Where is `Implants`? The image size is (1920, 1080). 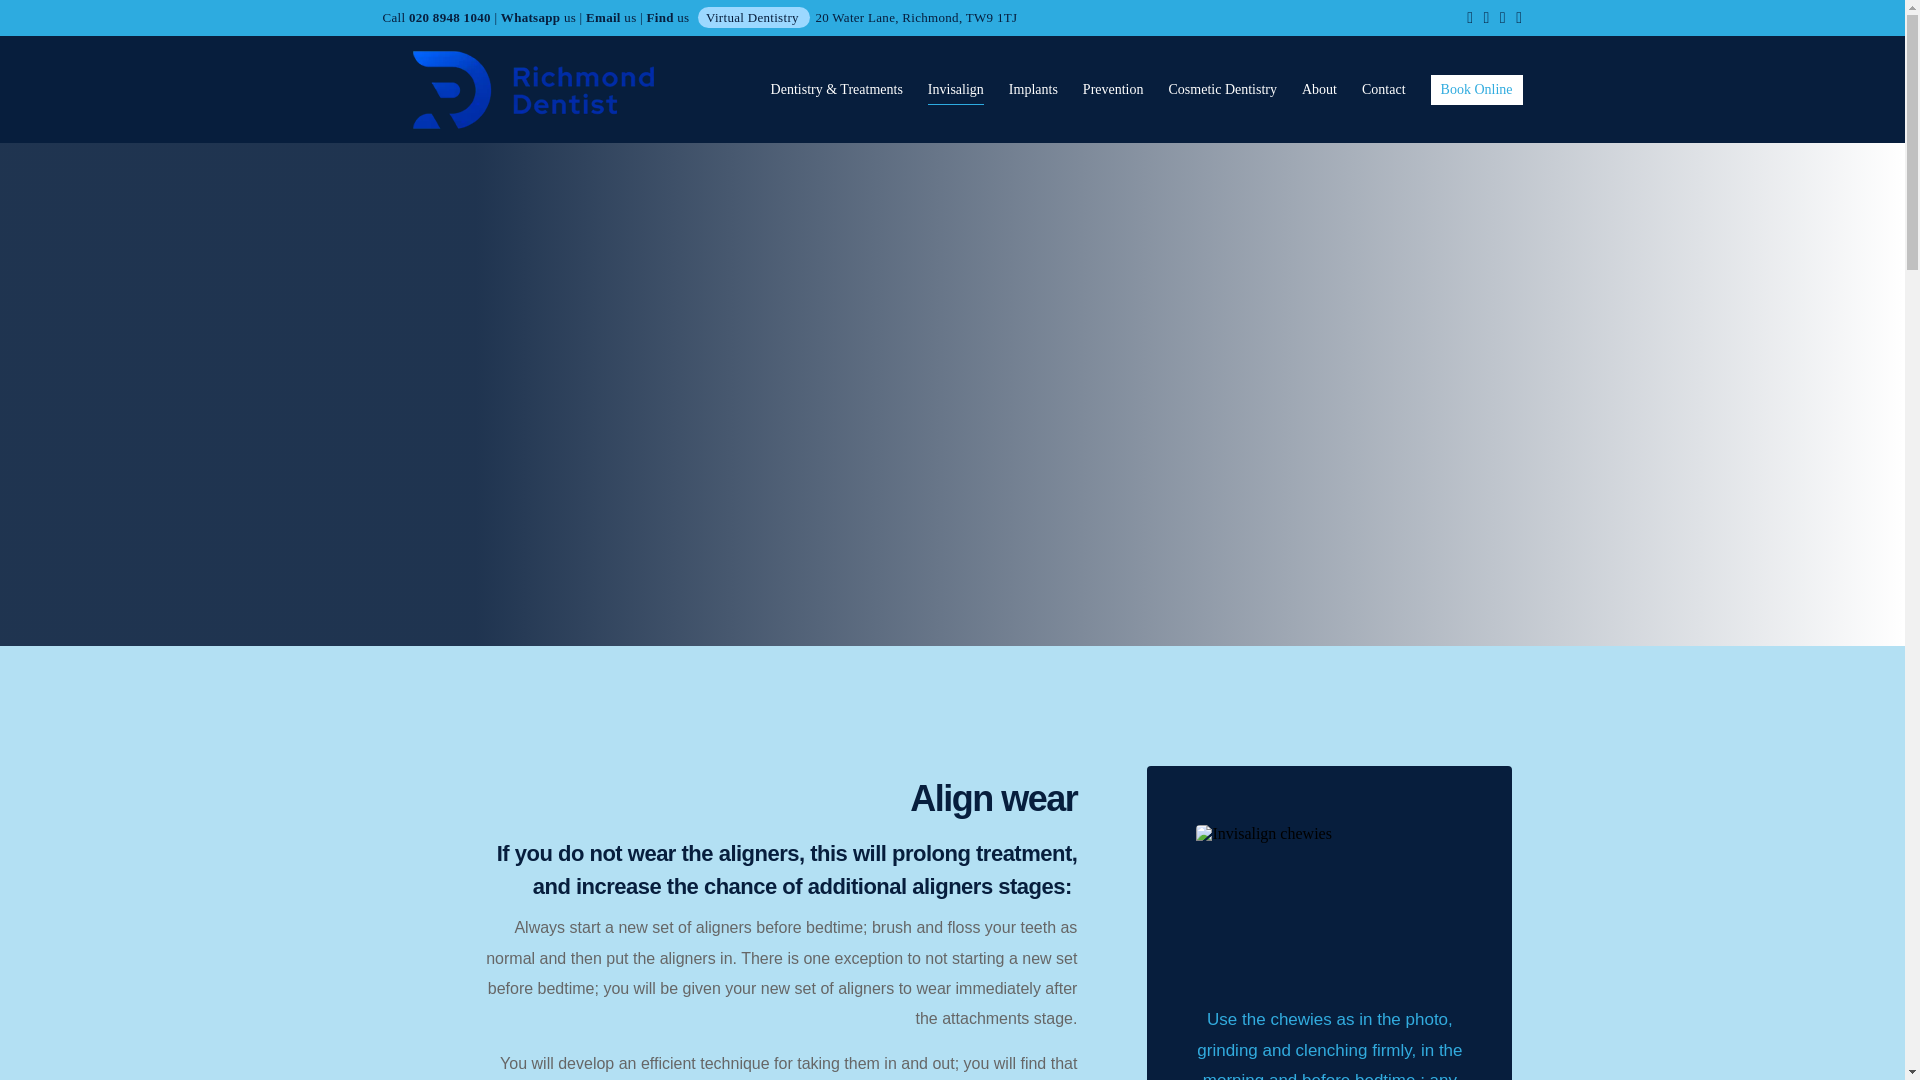
Implants is located at coordinates (1033, 88).